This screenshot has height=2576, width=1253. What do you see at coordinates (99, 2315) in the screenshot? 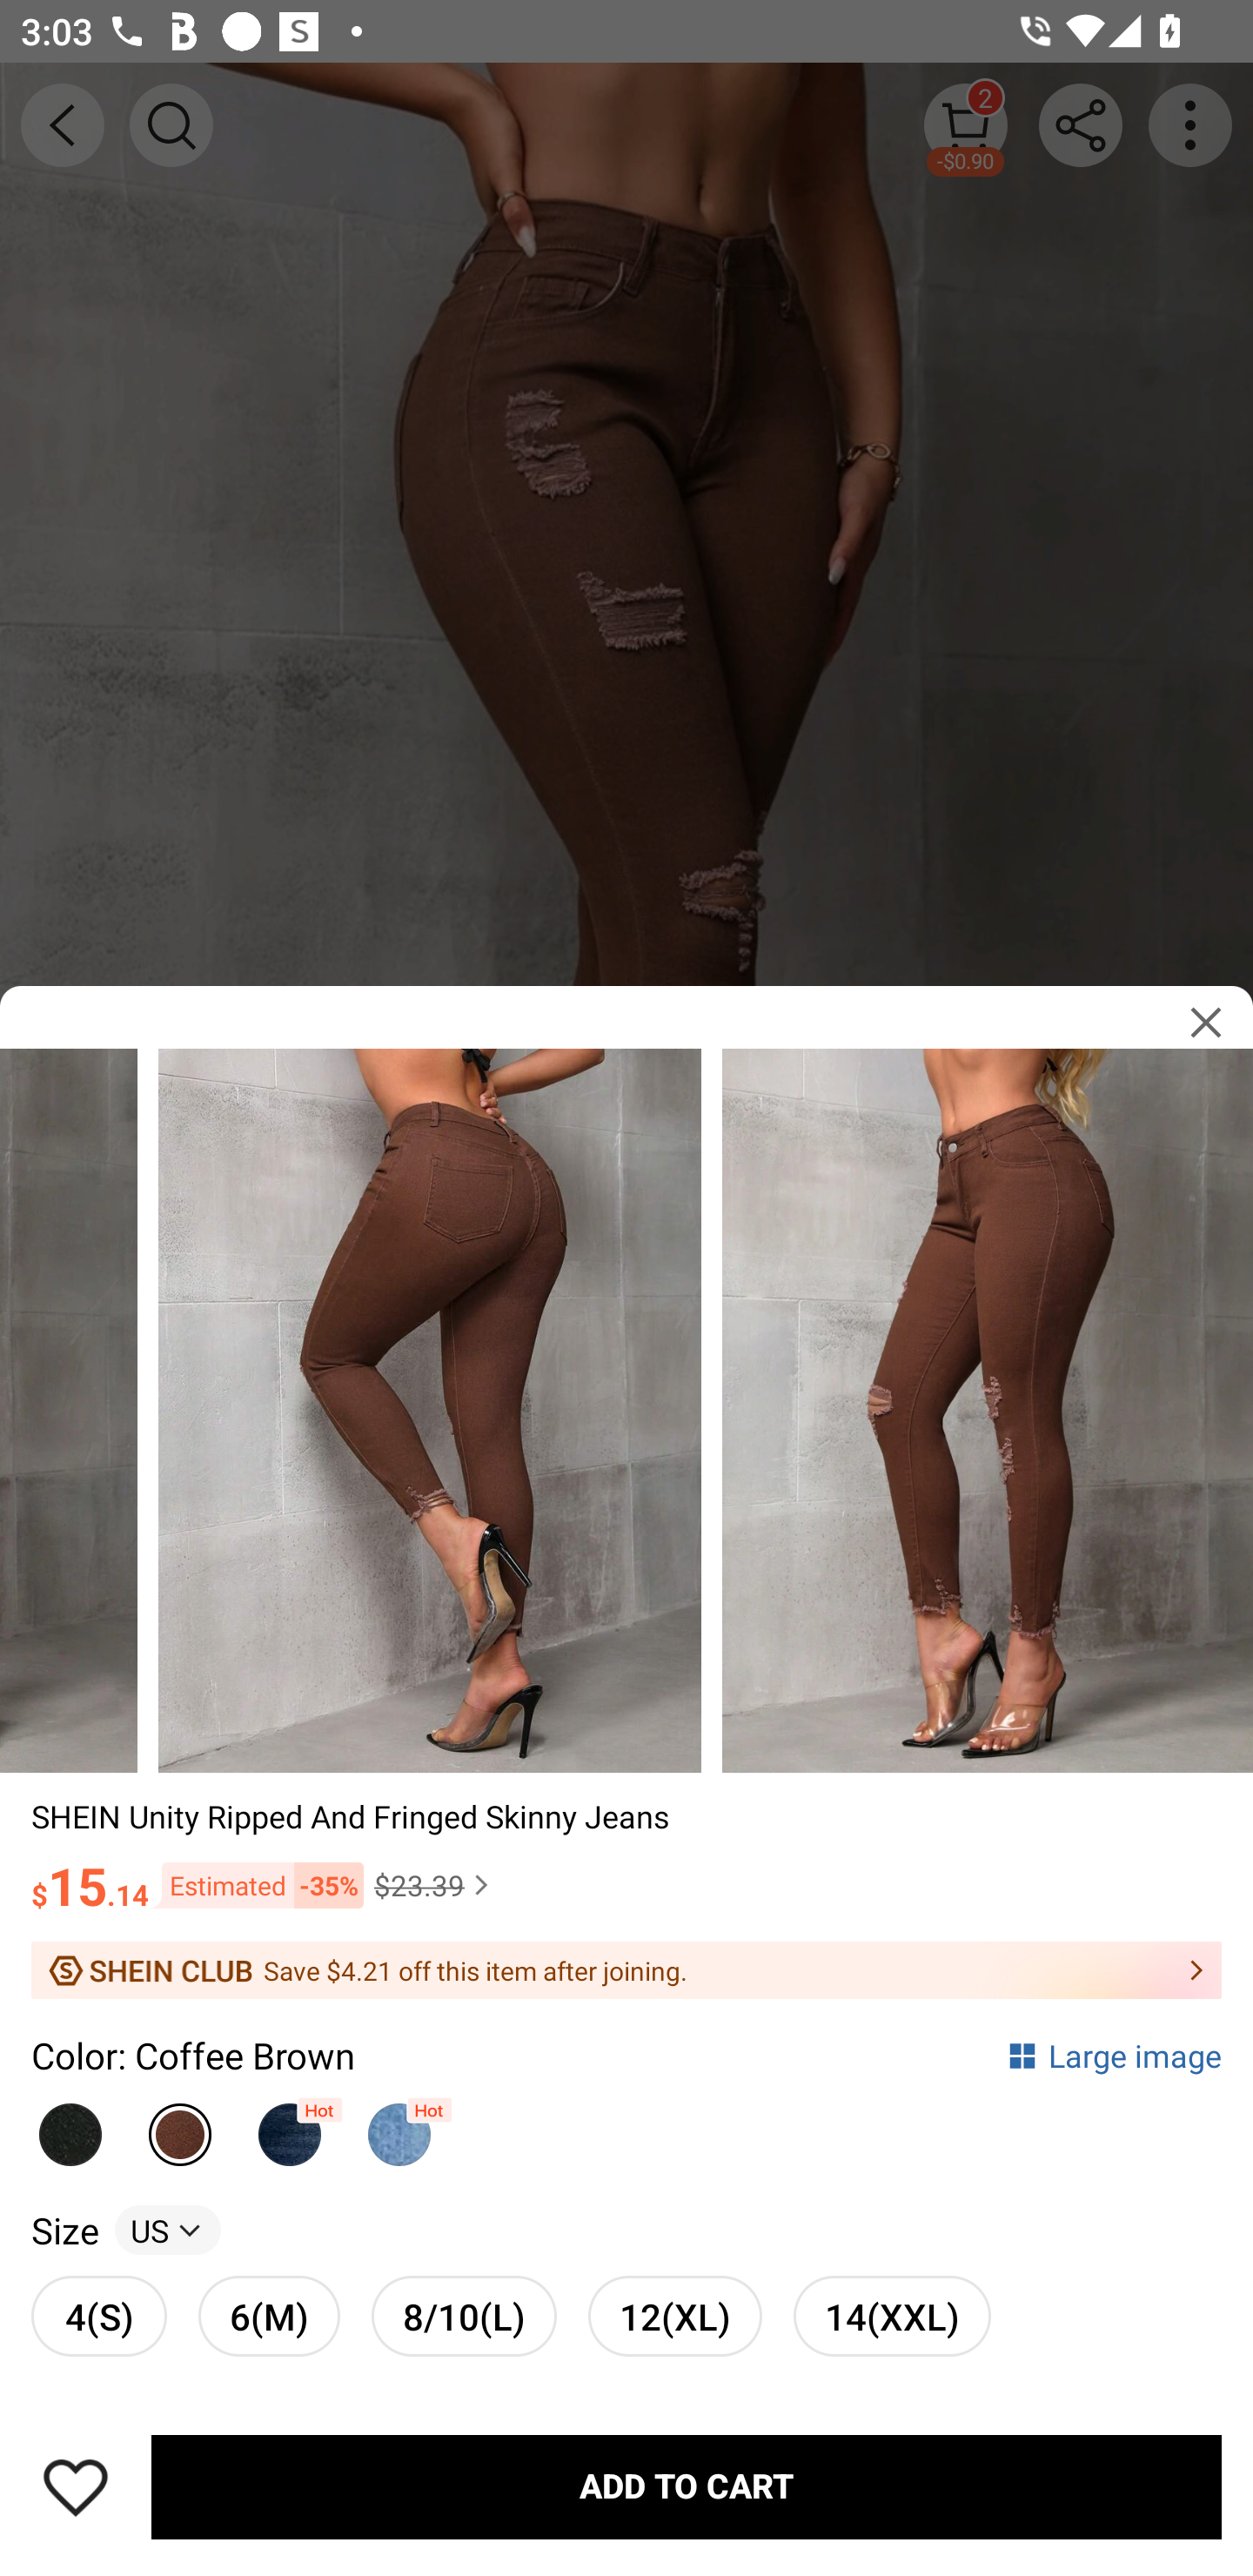
I see `4(S) 4(S)unselected option` at bounding box center [99, 2315].